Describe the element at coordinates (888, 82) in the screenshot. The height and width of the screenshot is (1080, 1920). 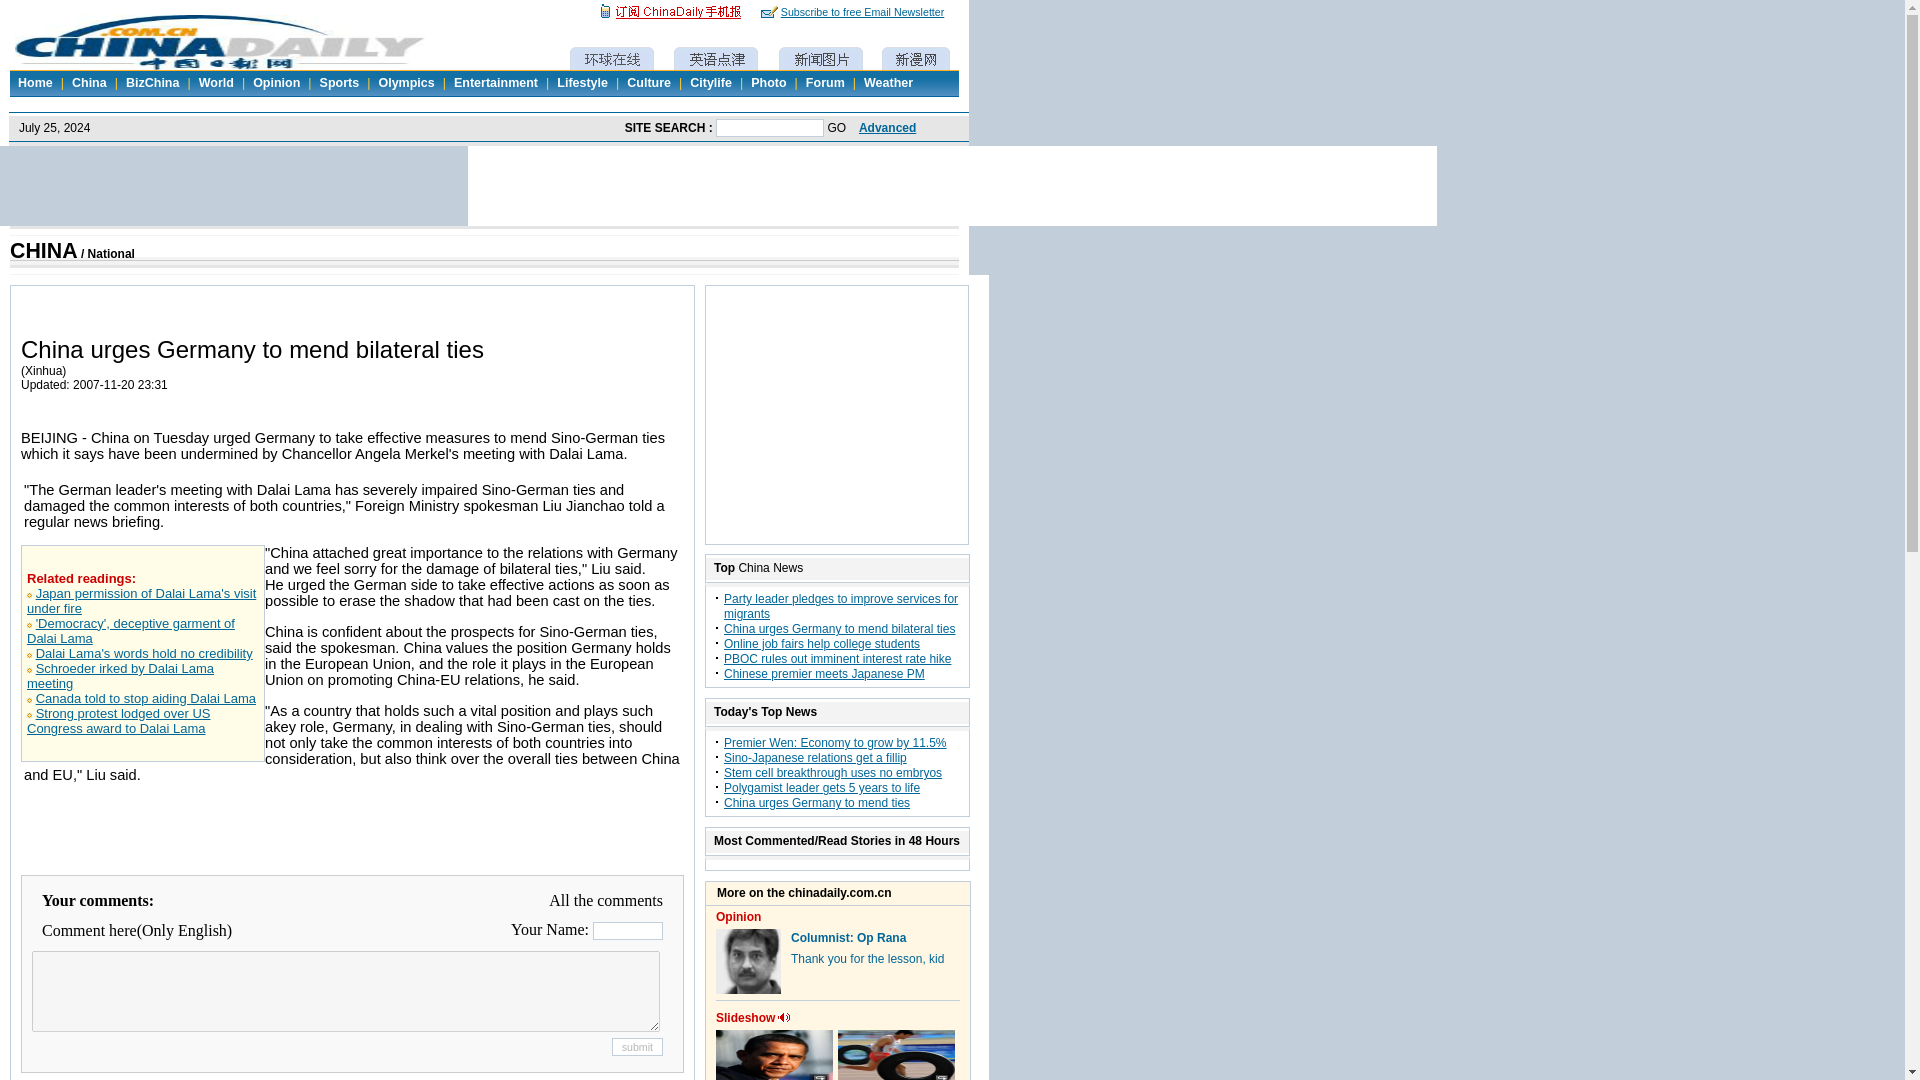
I see `Weather` at that location.